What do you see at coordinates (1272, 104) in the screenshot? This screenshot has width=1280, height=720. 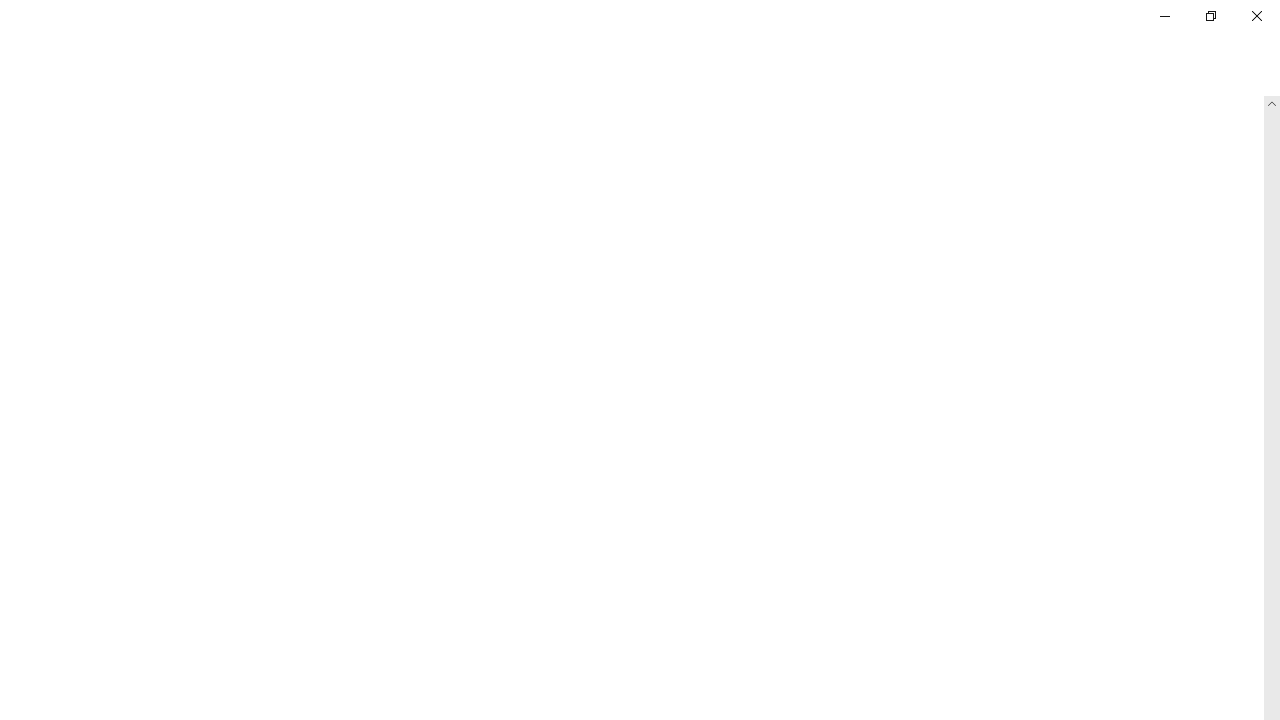 I see `Vertical Small Decrease` at bounding box center [1272, 104].